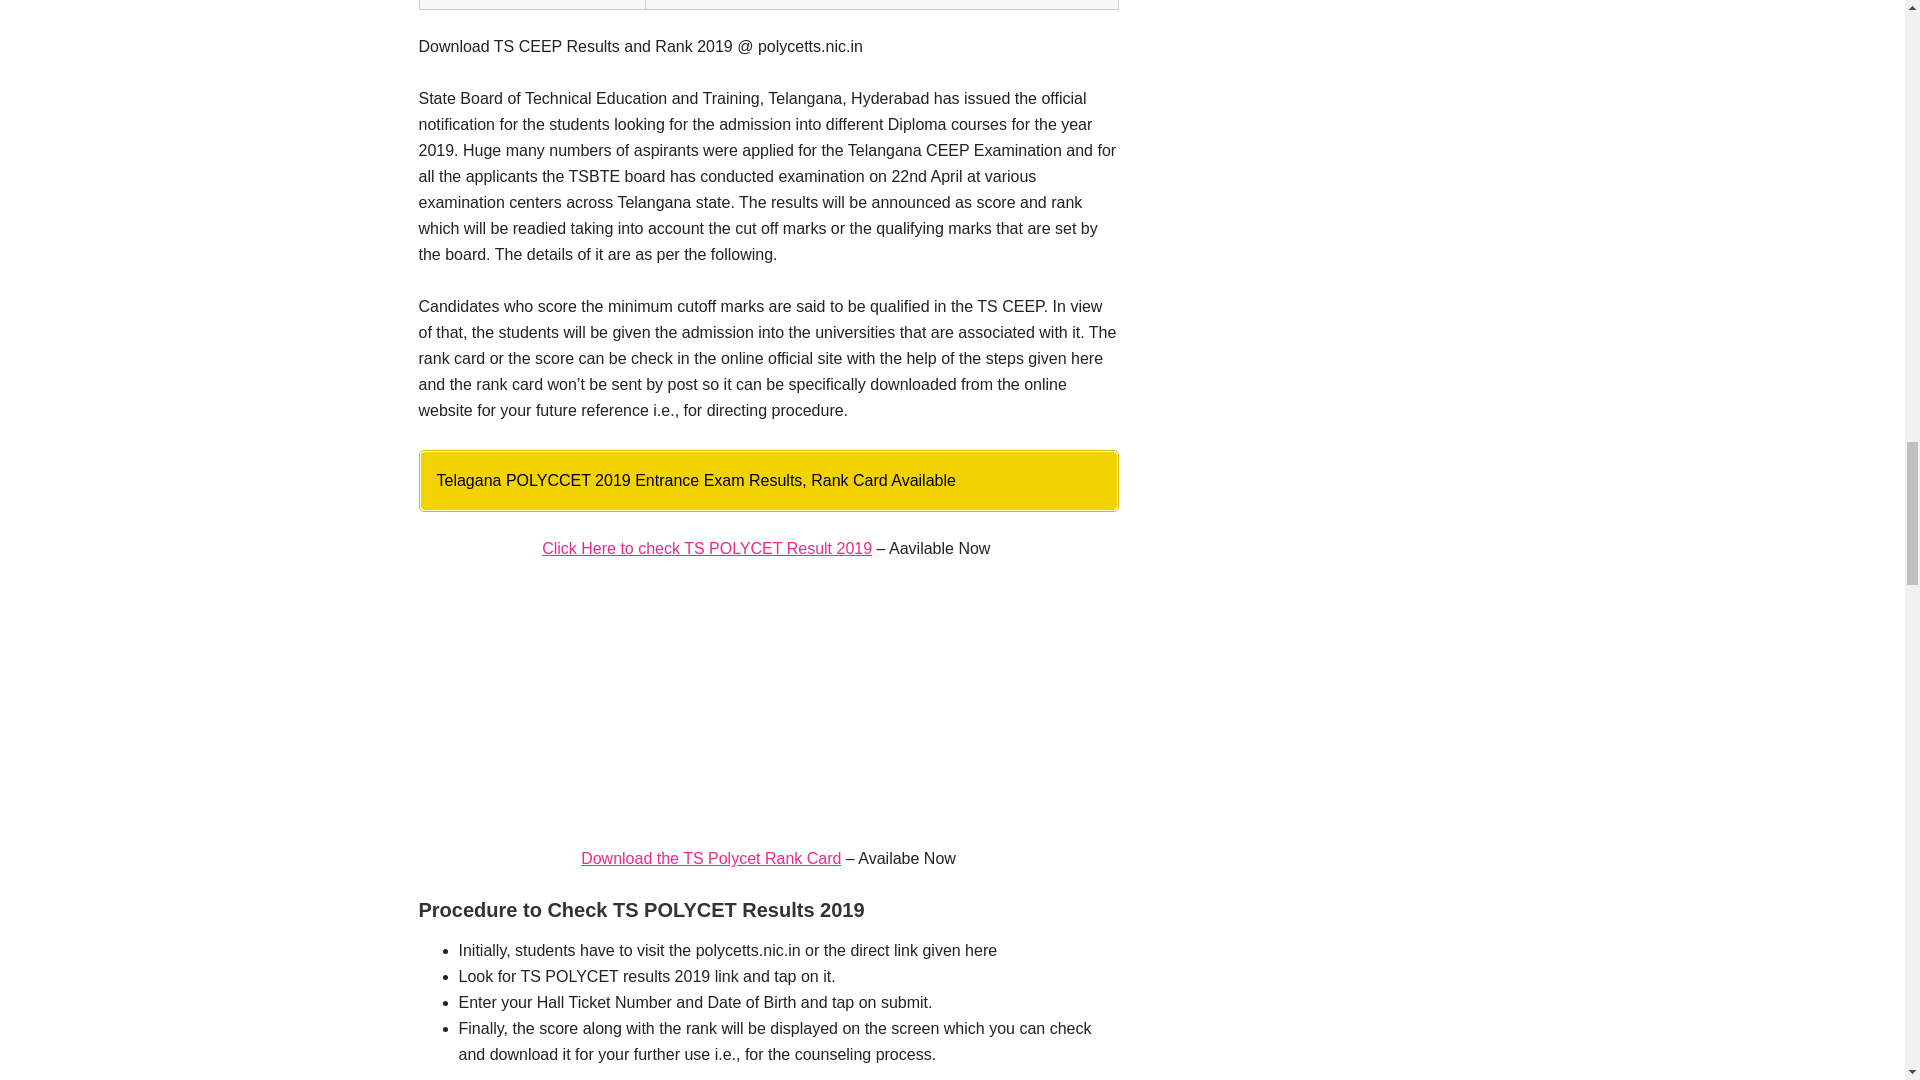  What do you see at coordinates (768, 712) in the screenshot?
I see `Advertisement` at bounding box center [768, 712].